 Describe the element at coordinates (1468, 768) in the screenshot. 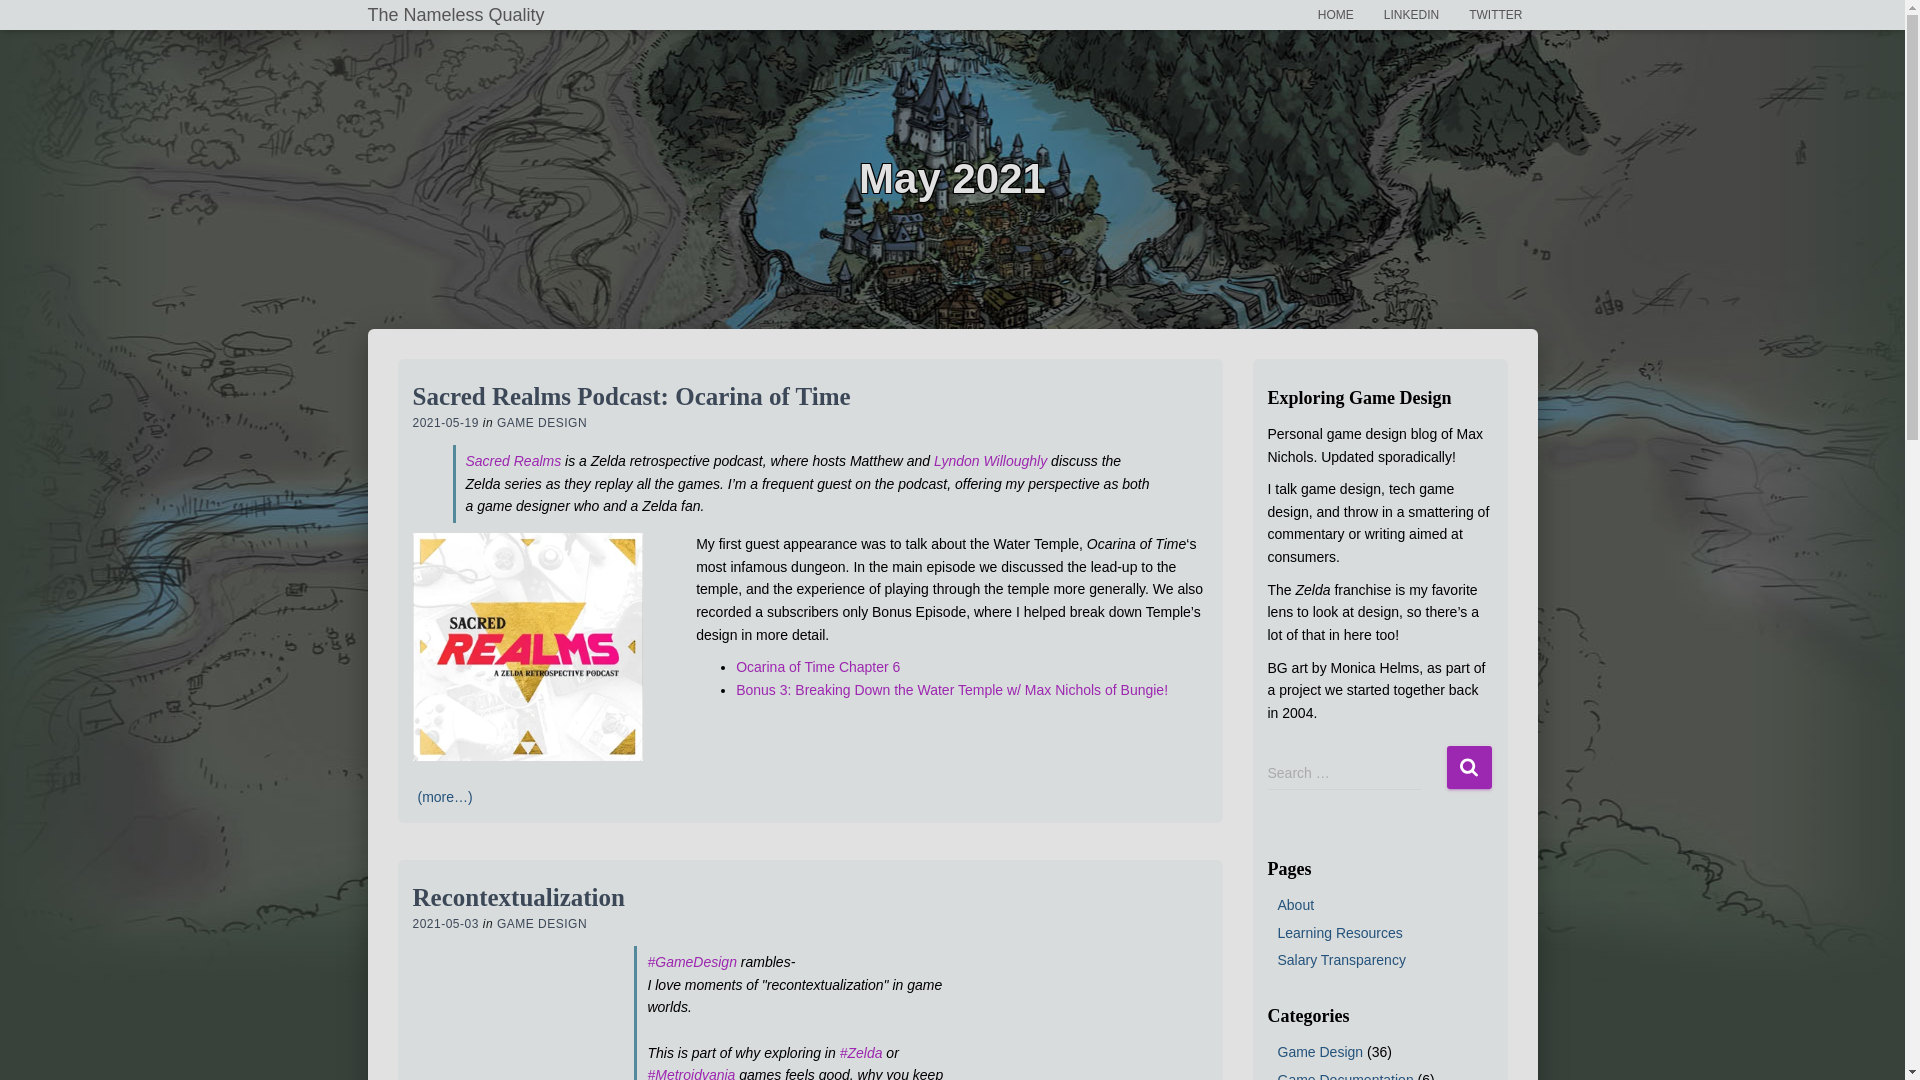

I see `Search` at that location.